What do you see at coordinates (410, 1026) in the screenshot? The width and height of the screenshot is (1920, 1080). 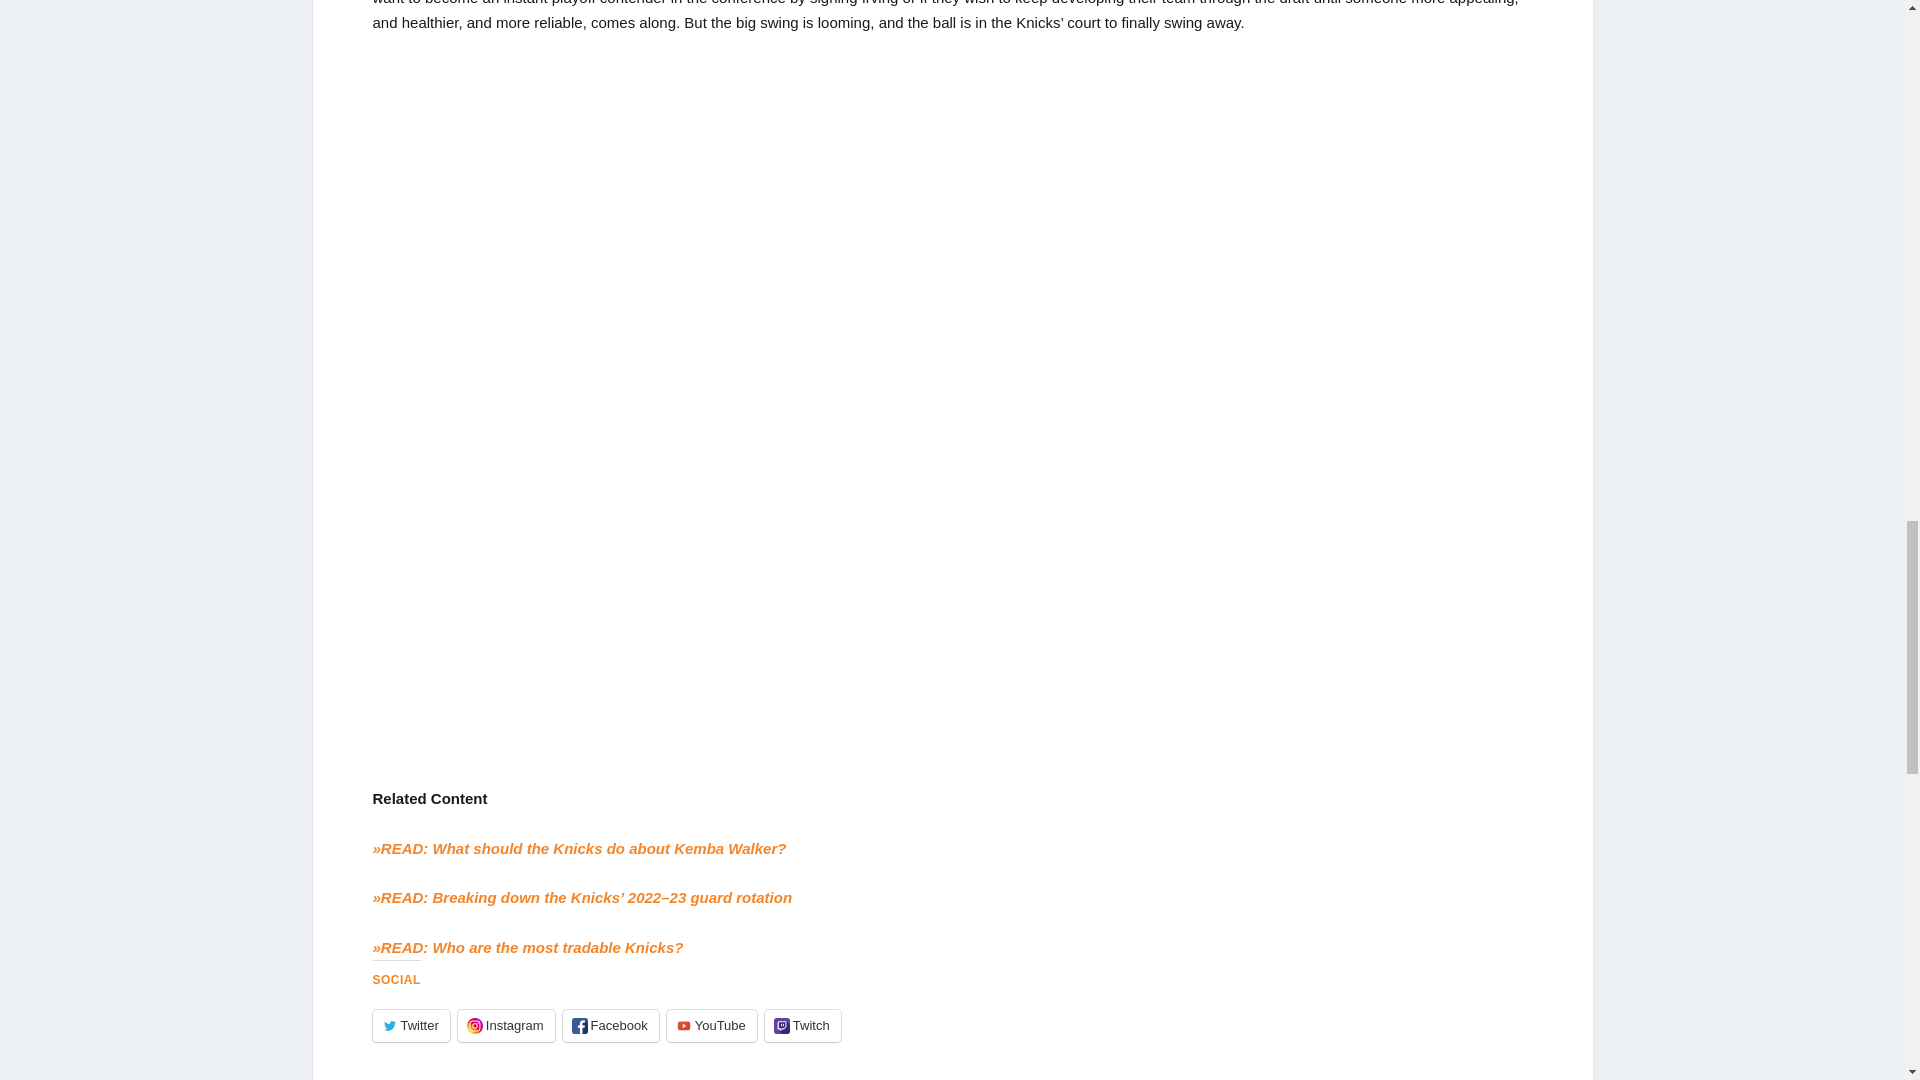 I see `Click to share on Twitter` at bounding box center [410, 1026].